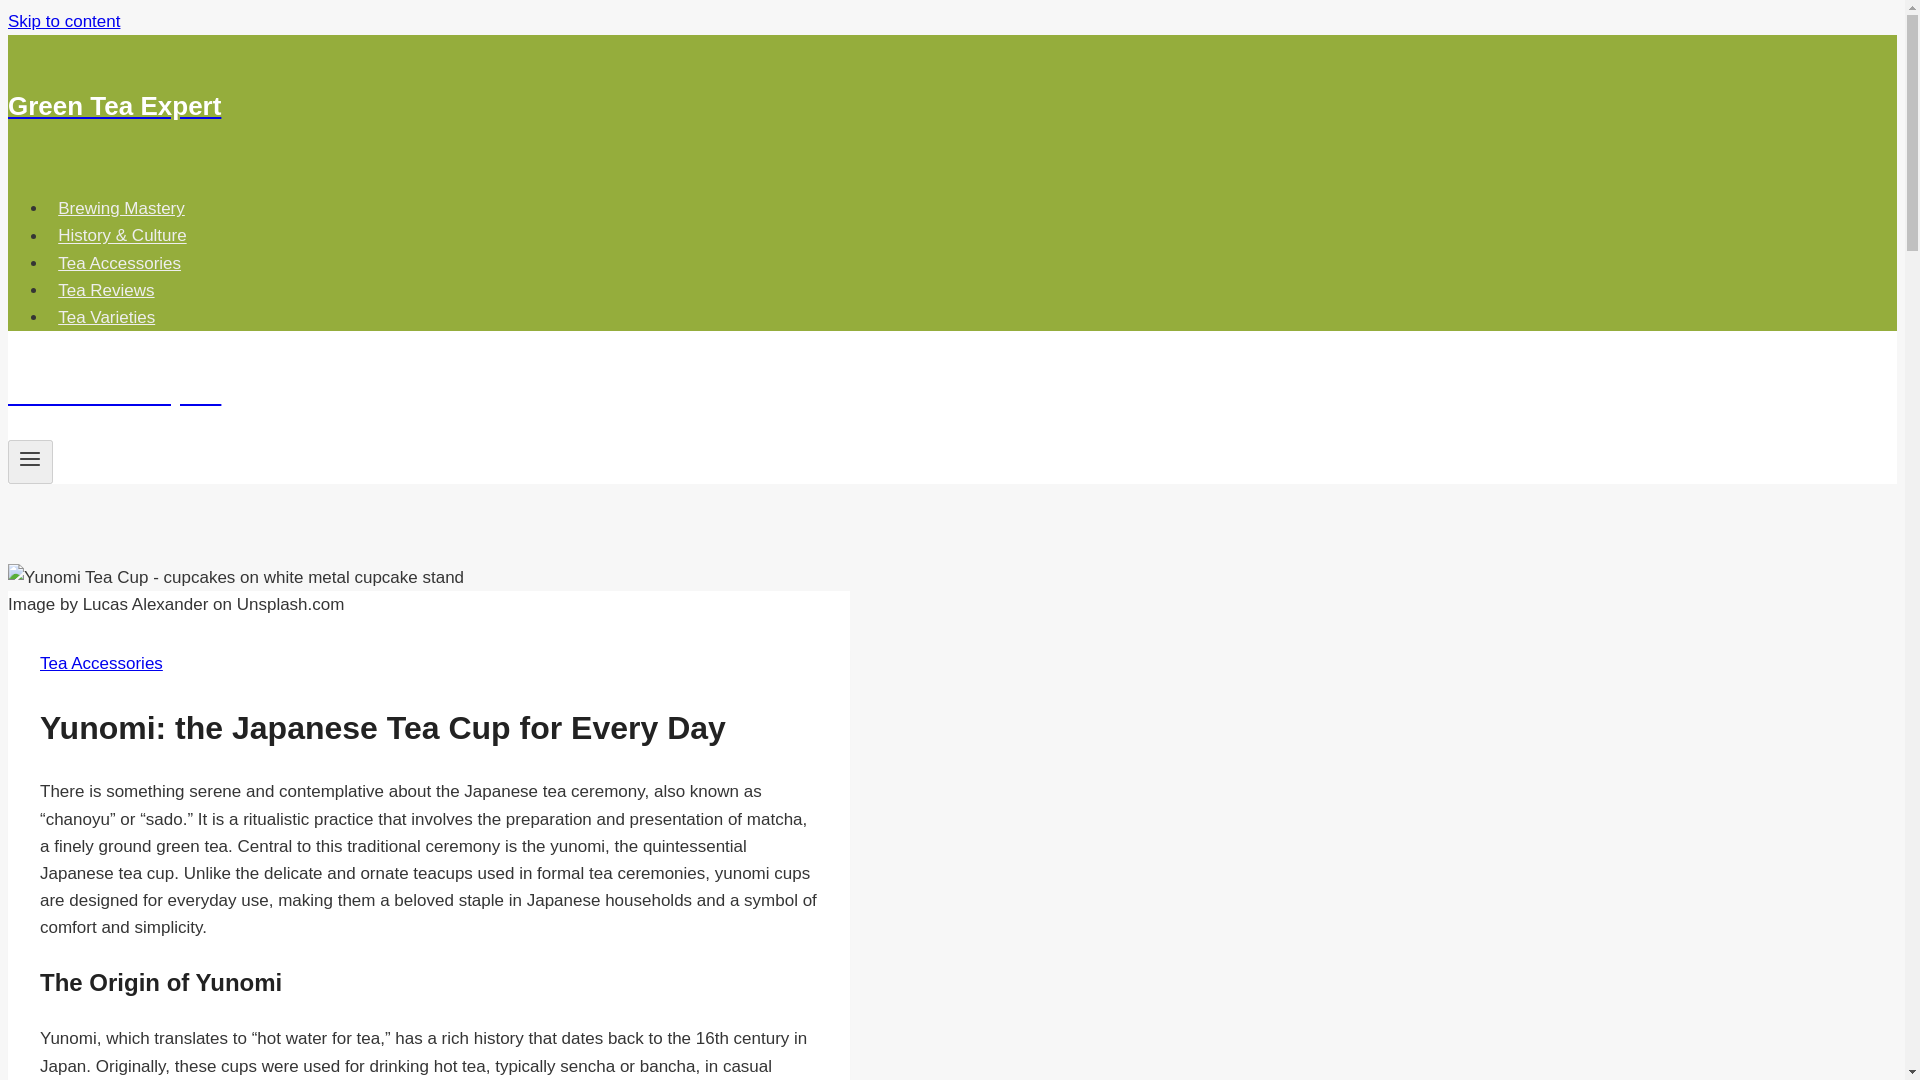  I want to click on Green Tea Expert, so click(652, 394).